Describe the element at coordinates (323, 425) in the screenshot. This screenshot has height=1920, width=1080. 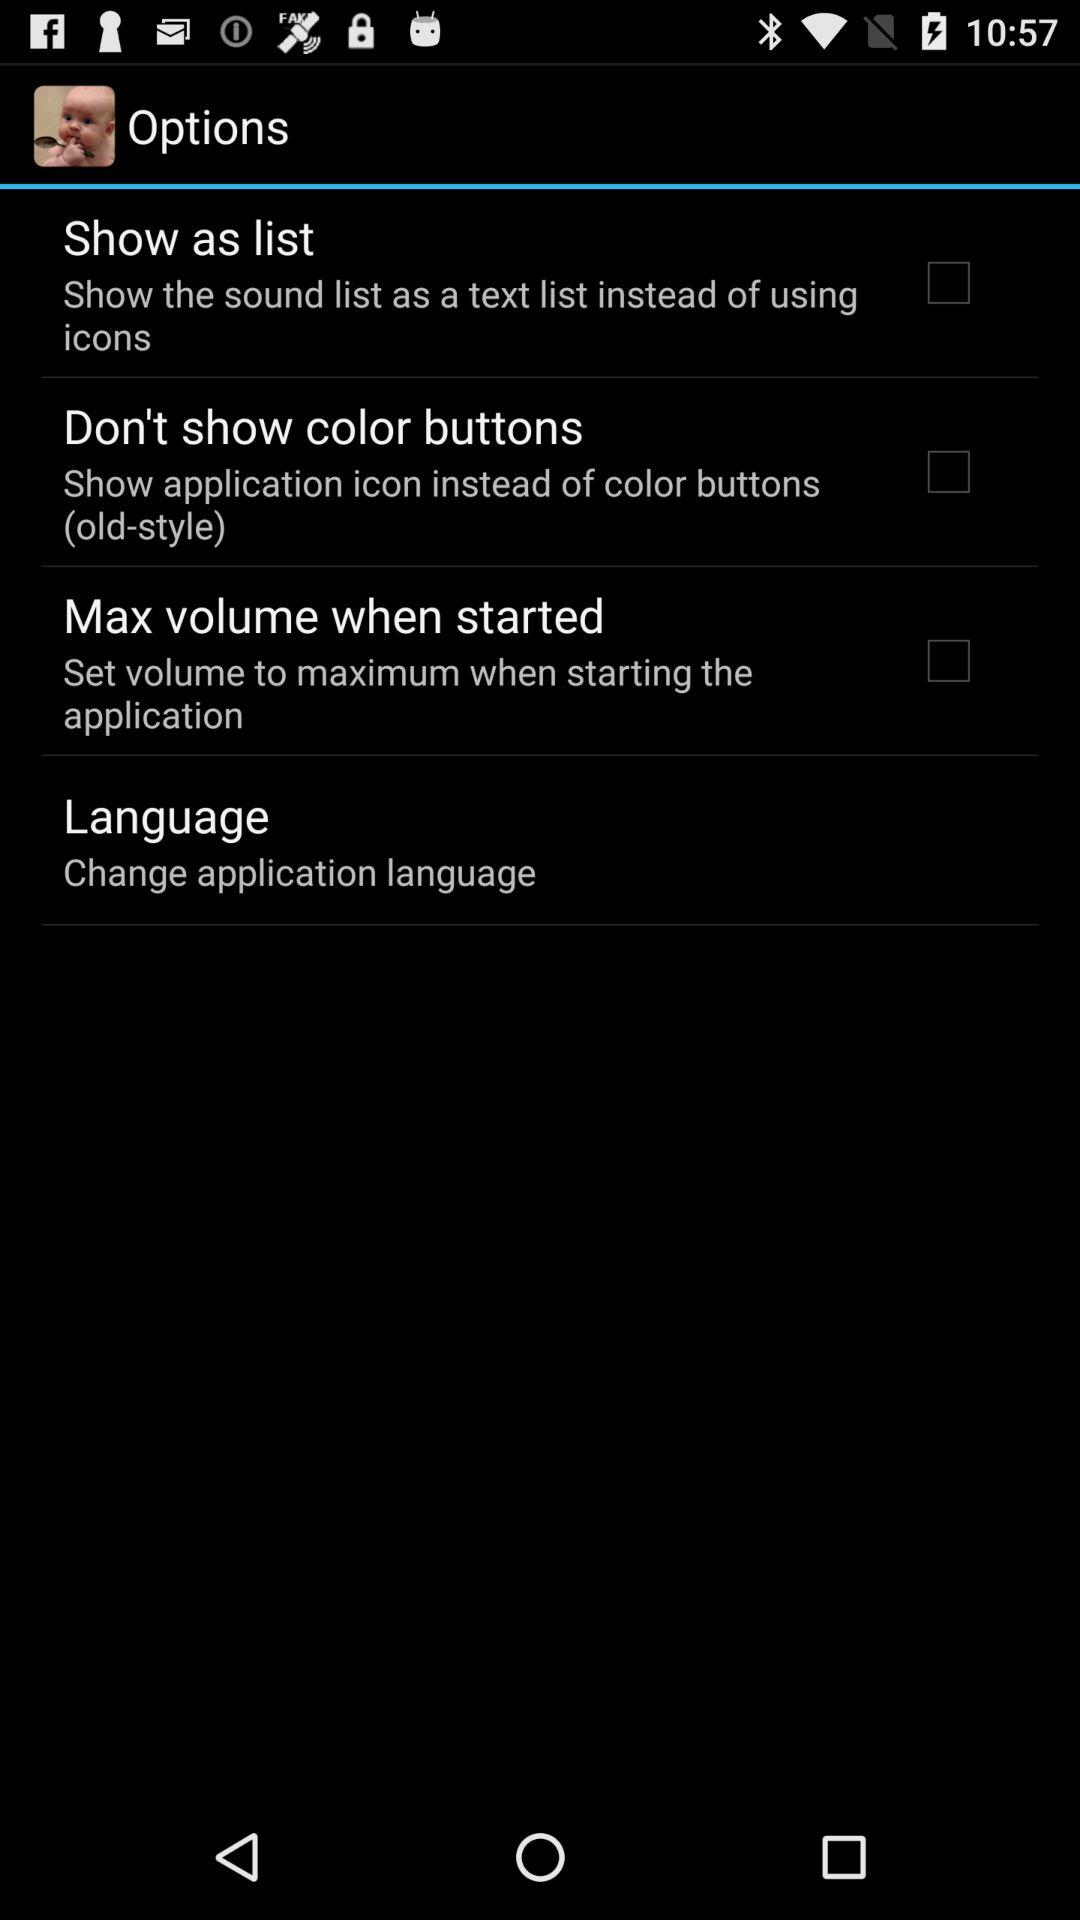
I see `open the don t show app` at that location.